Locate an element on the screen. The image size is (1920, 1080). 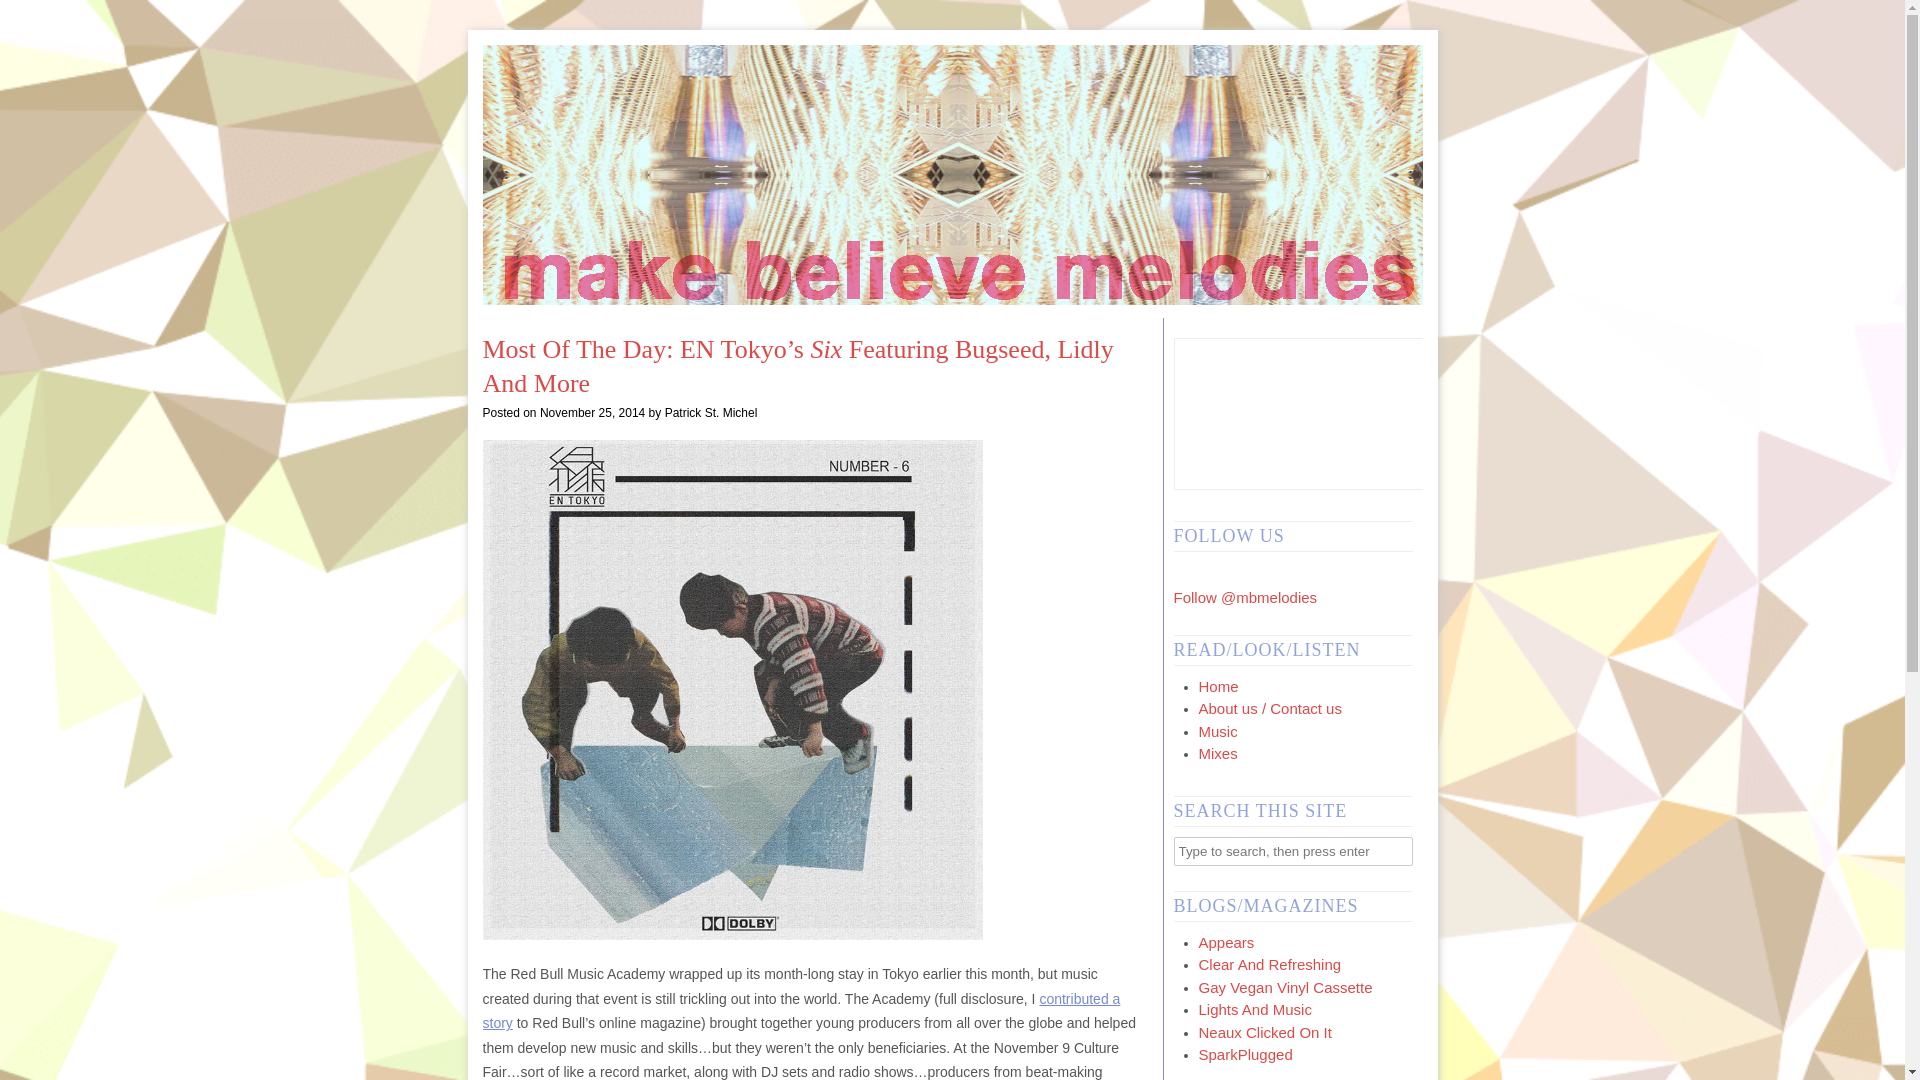
Appears is located at coordinates (1226, 942).